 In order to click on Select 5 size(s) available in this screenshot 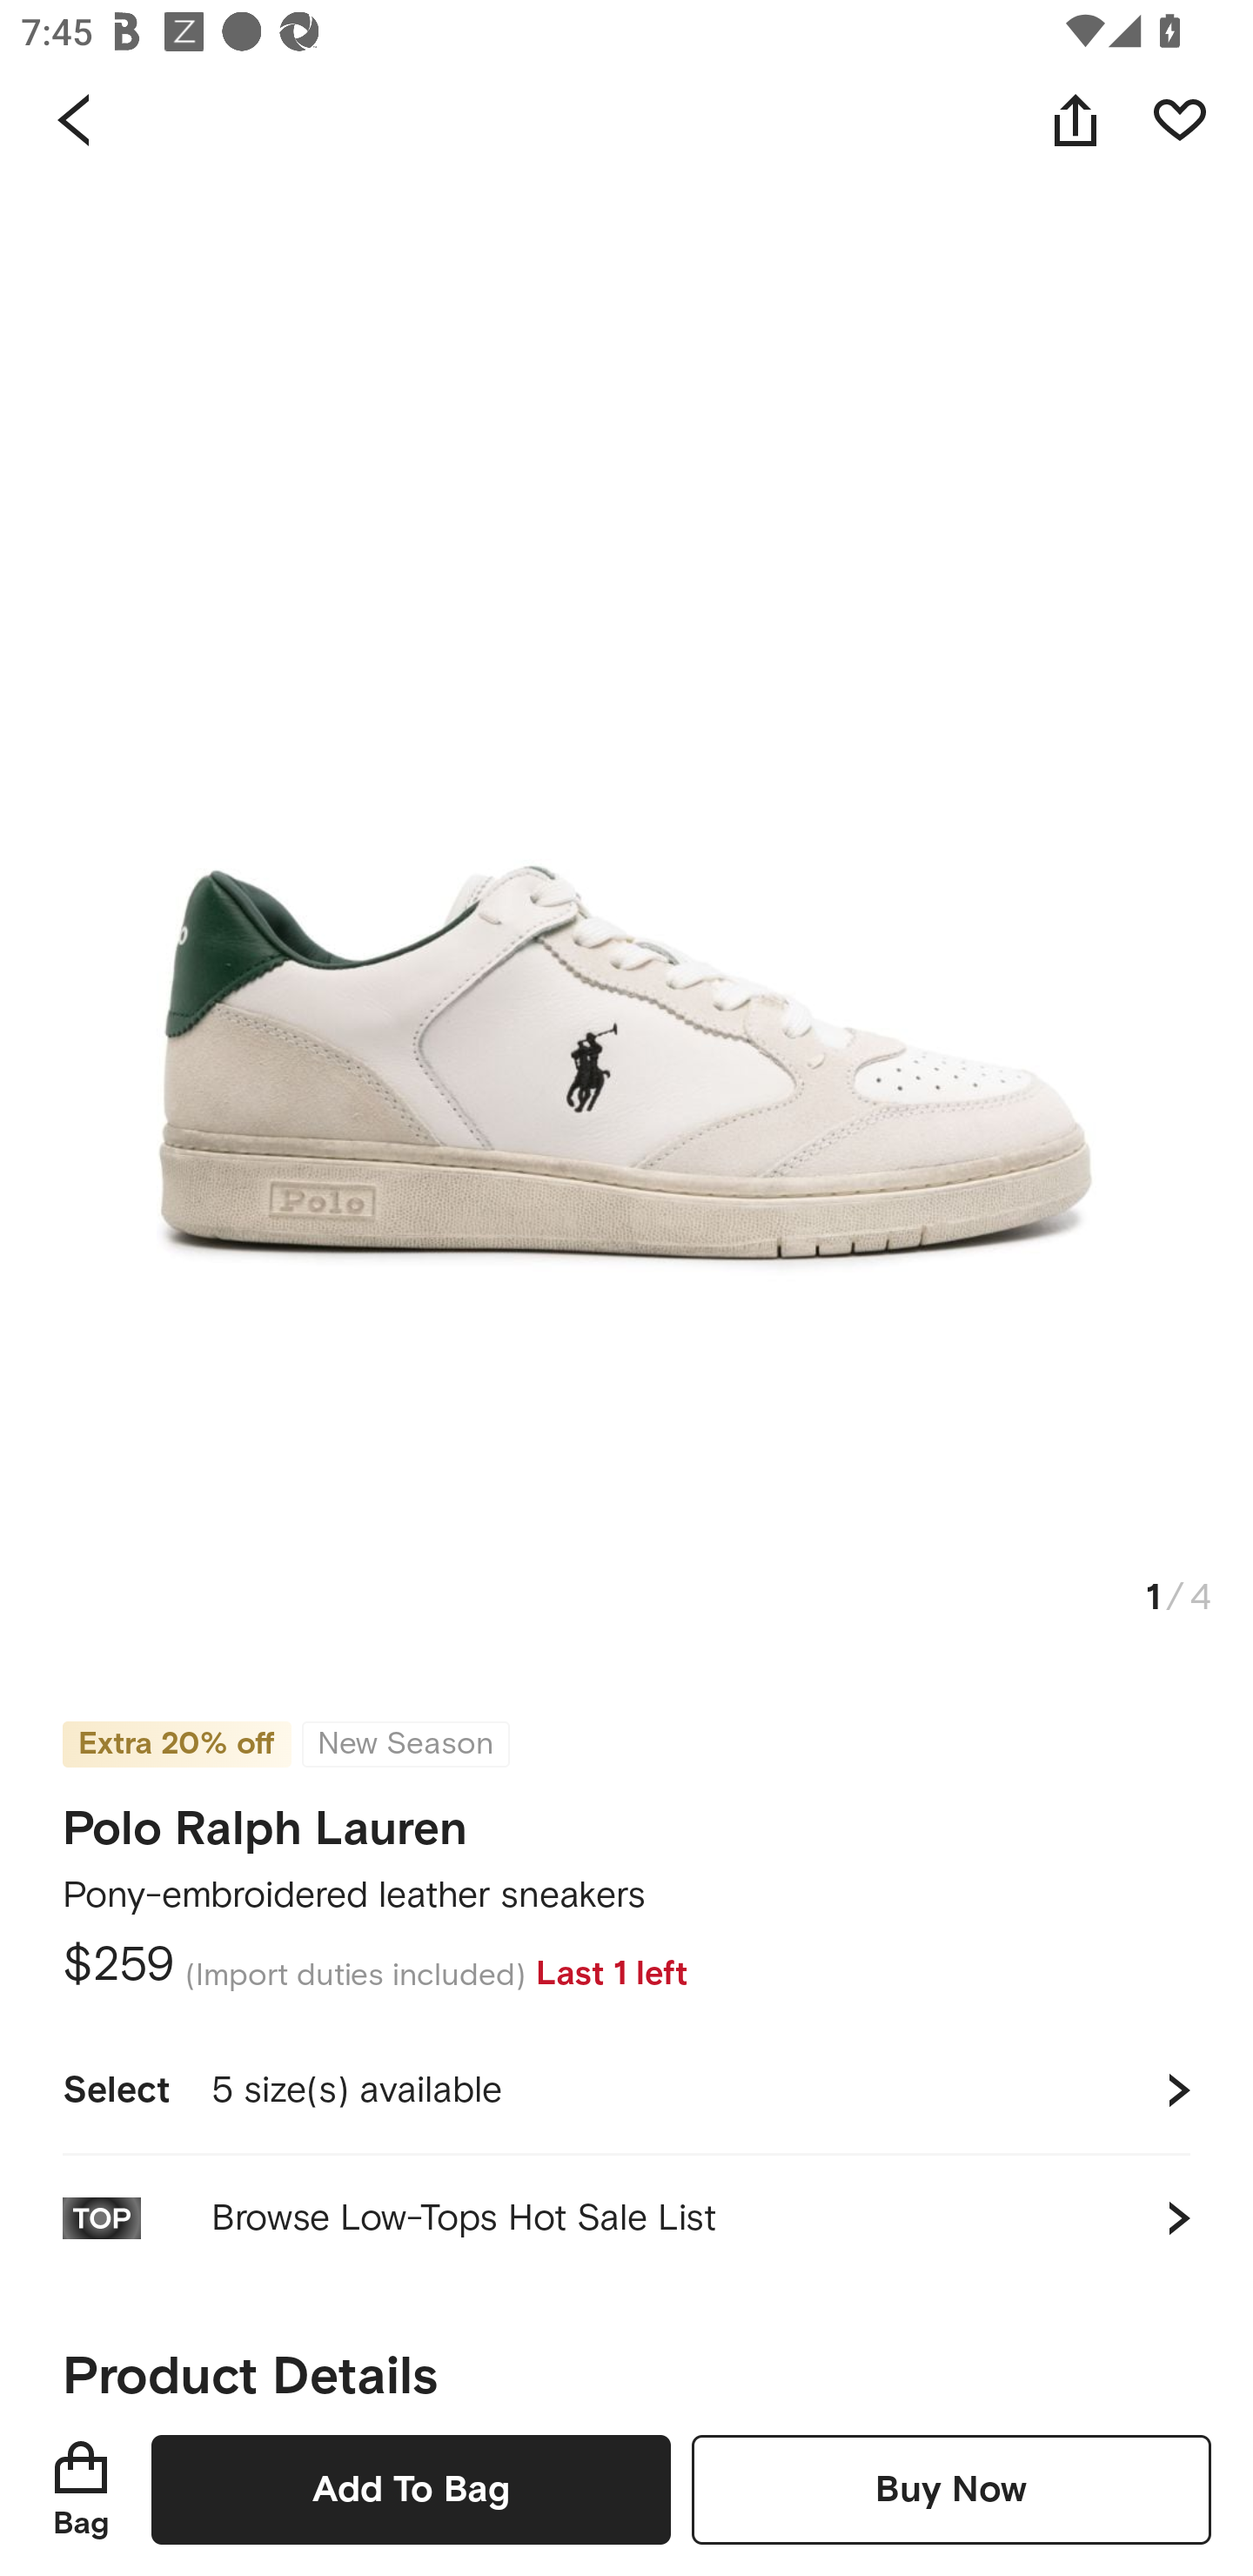, I will do `click(626, 2090)`.